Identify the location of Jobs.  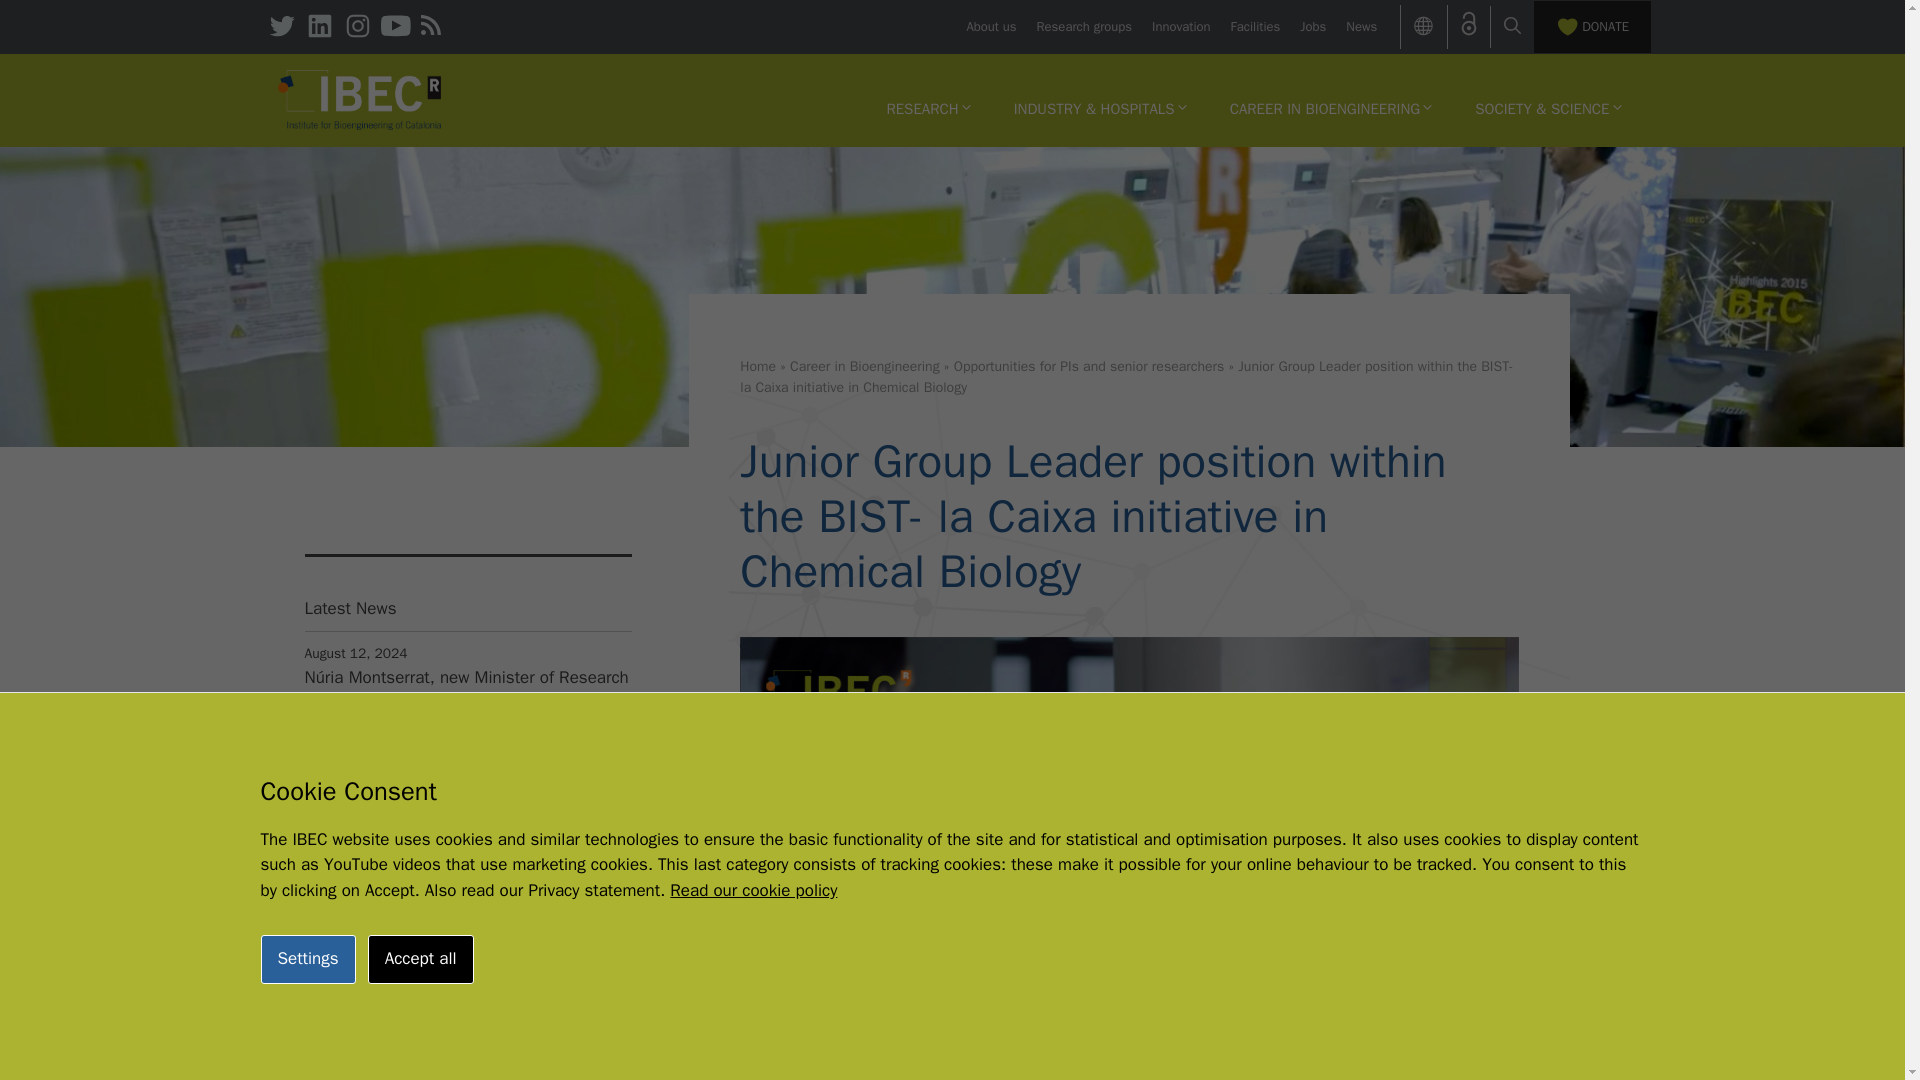
(1312, 26).